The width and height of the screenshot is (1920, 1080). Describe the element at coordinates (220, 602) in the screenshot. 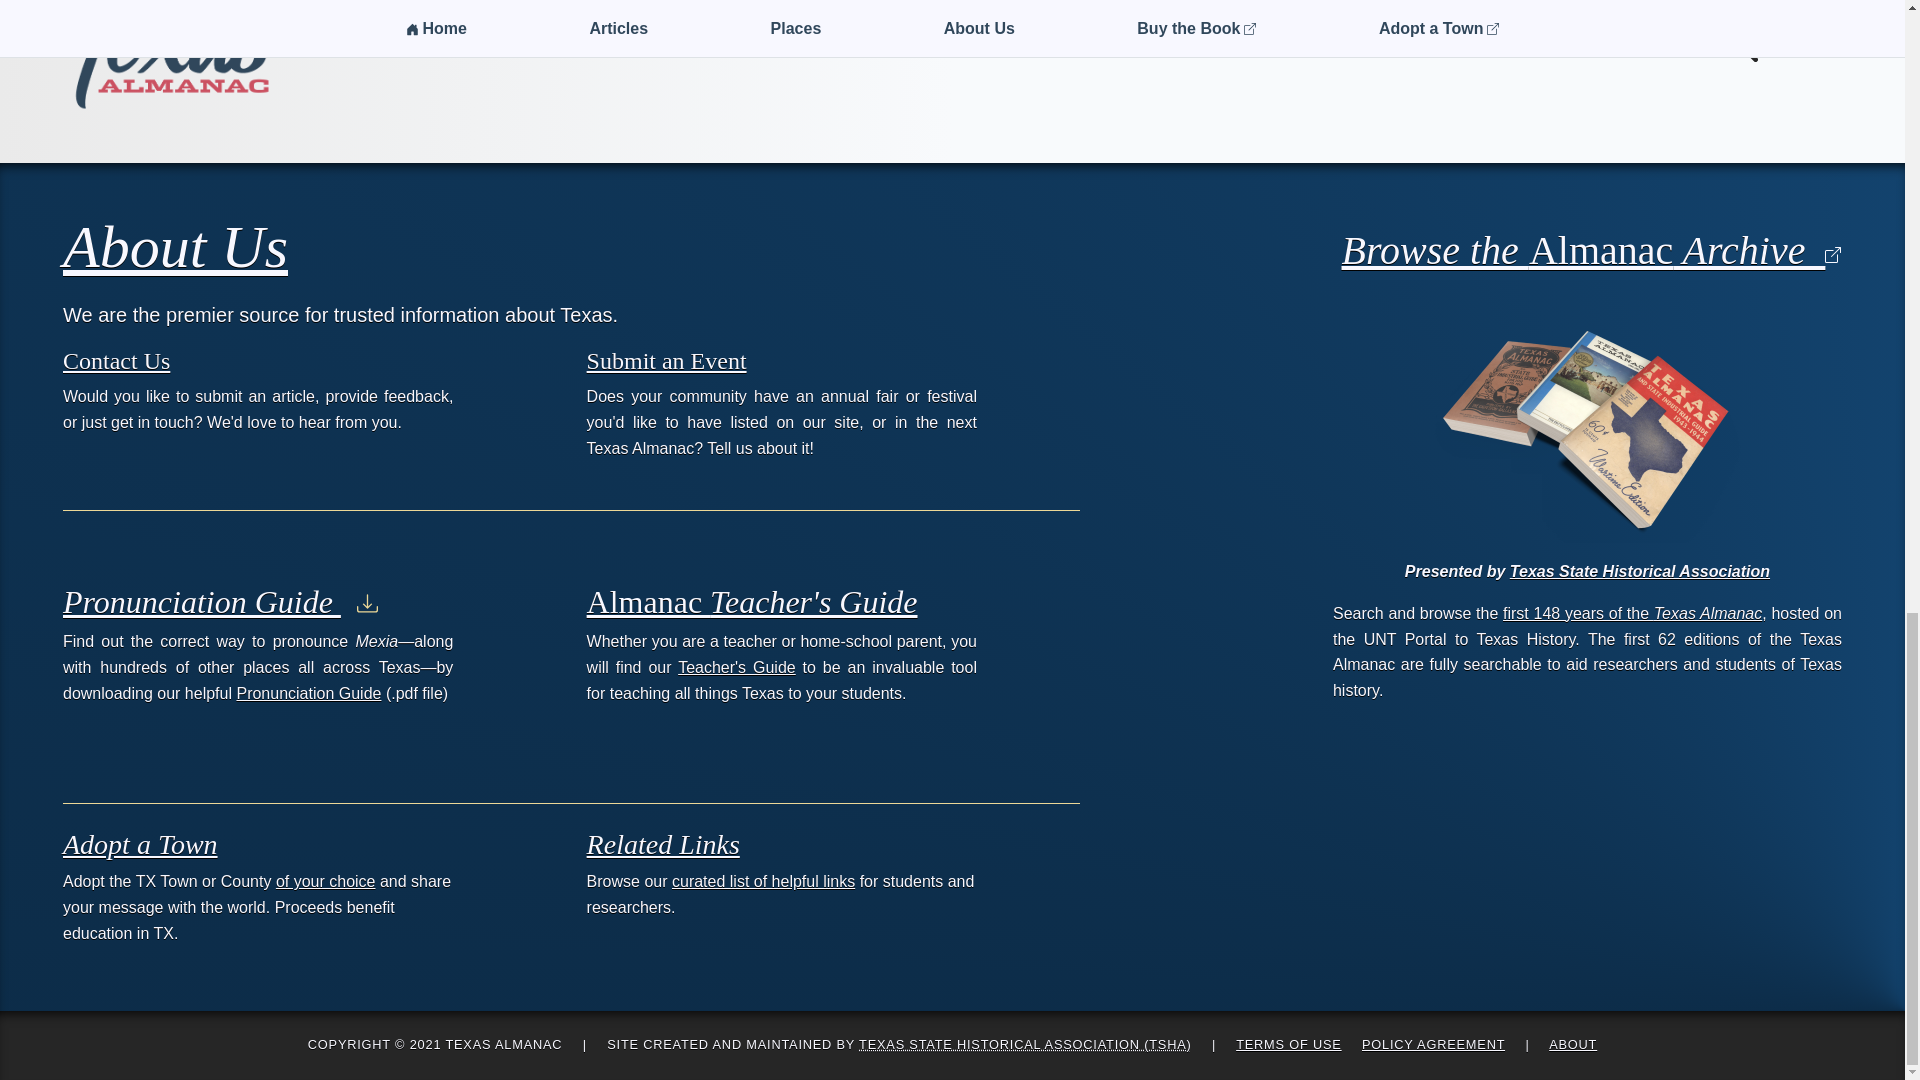

I see `Pronunciation Guide` at that location.